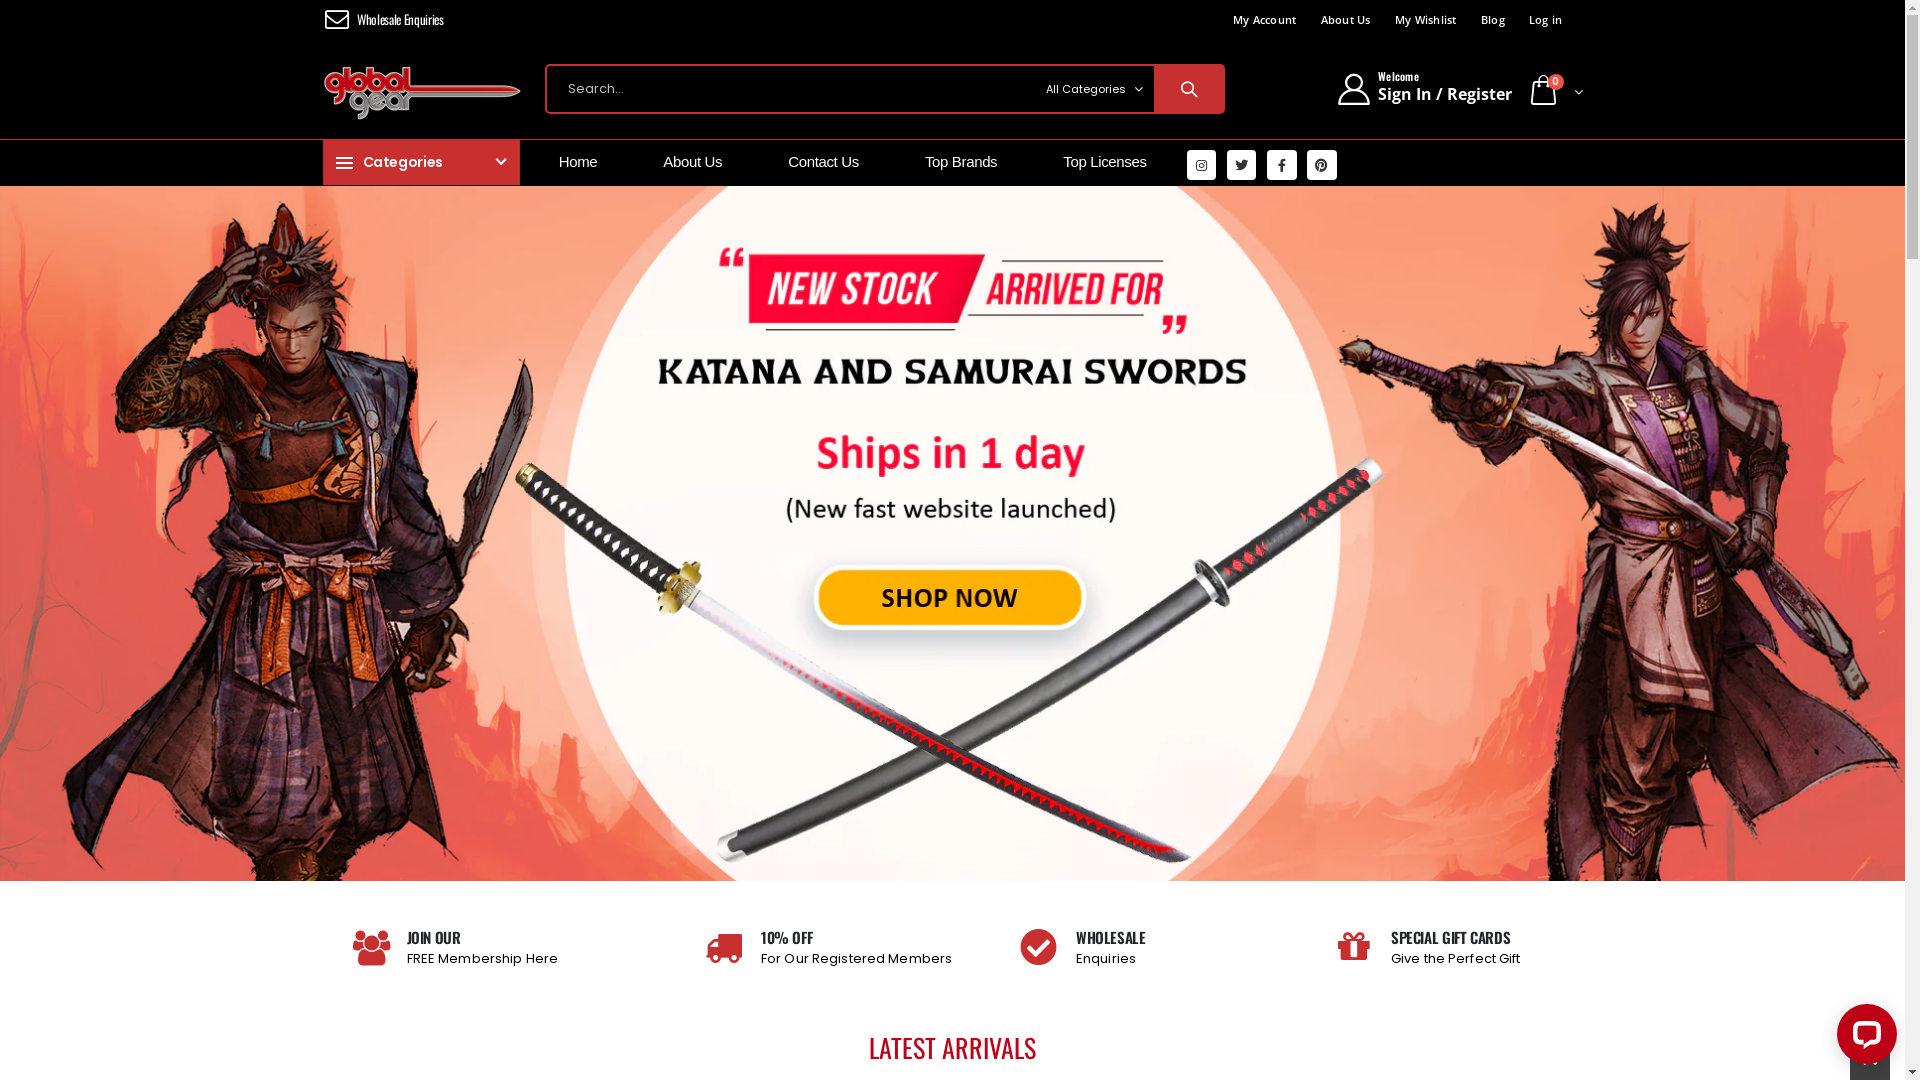 The width and height of the screenshot is (1920, 1080). I want to click on Blog, so click(1493, 18).